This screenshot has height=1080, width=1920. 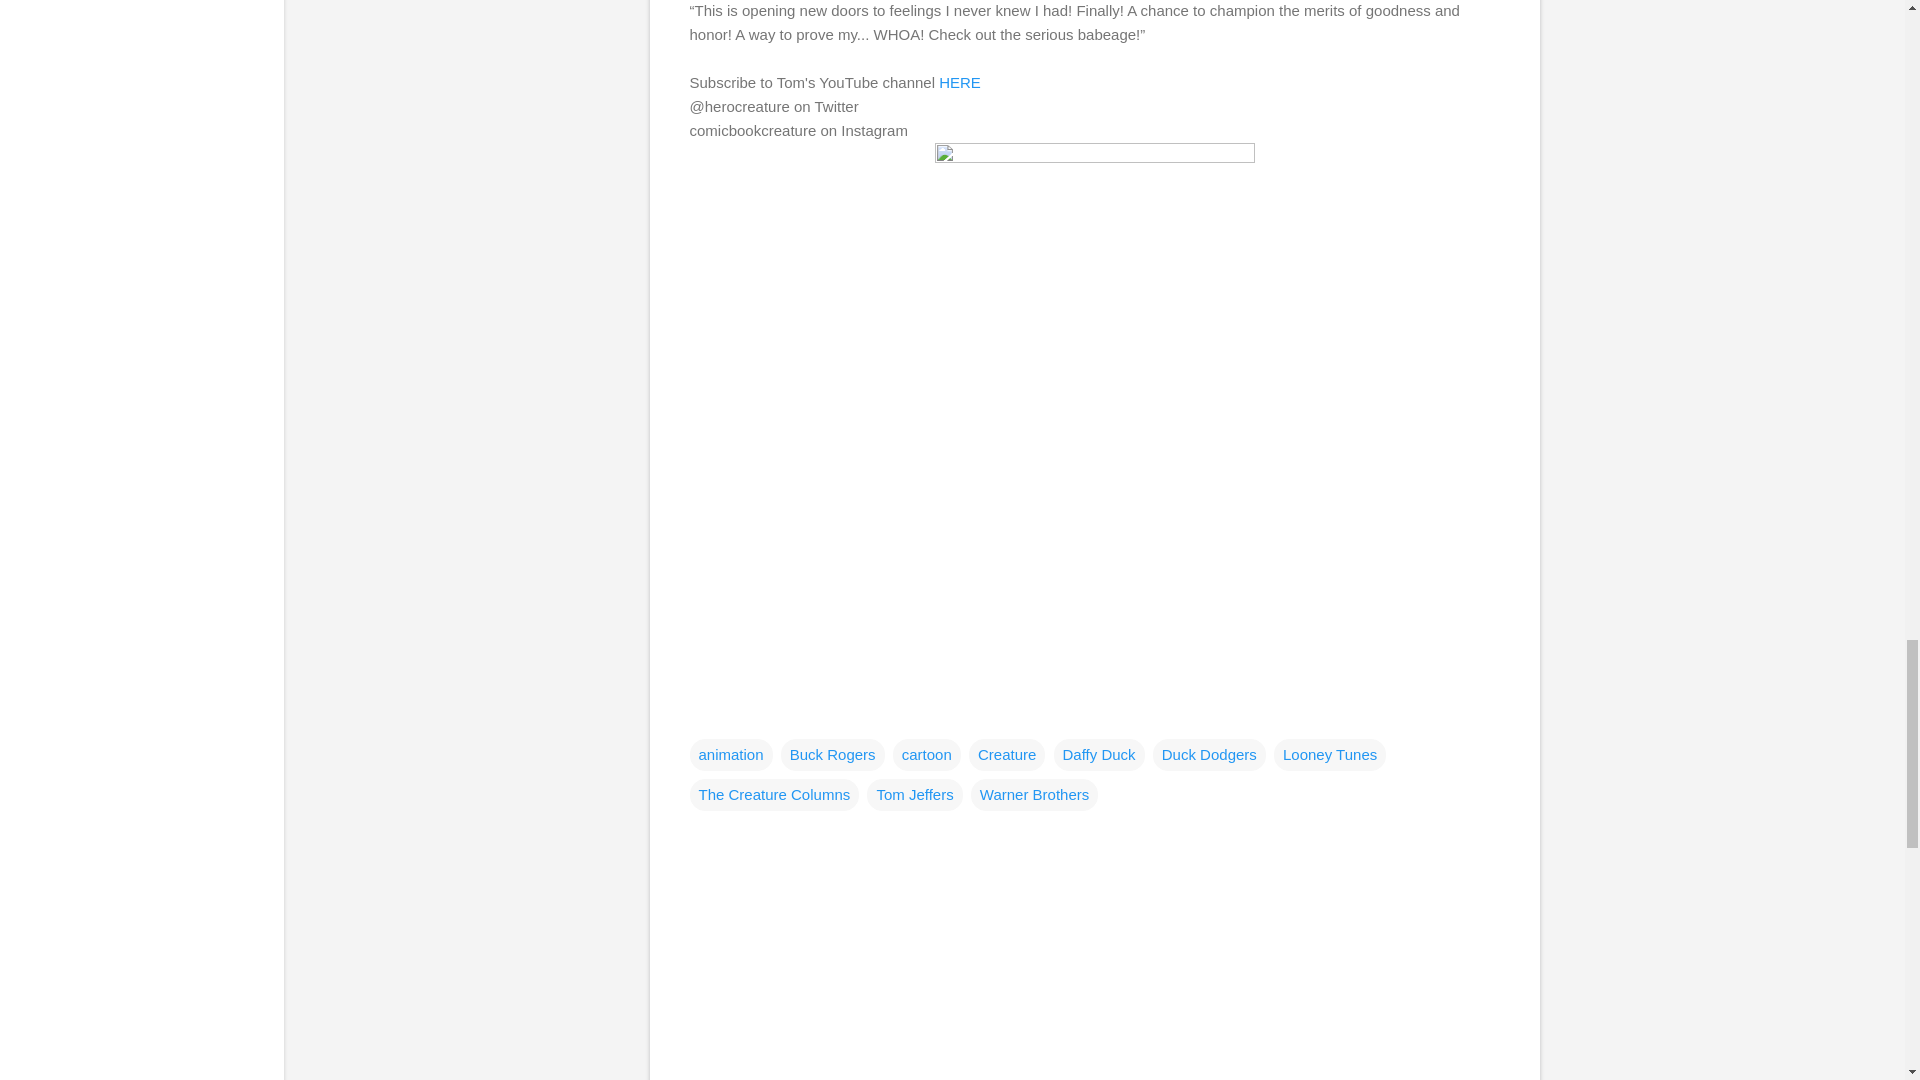 What do you see at coordinates (1330, 754) in the screenshot?
I see `Looney Tunes` at bounding box center [1330, 754].